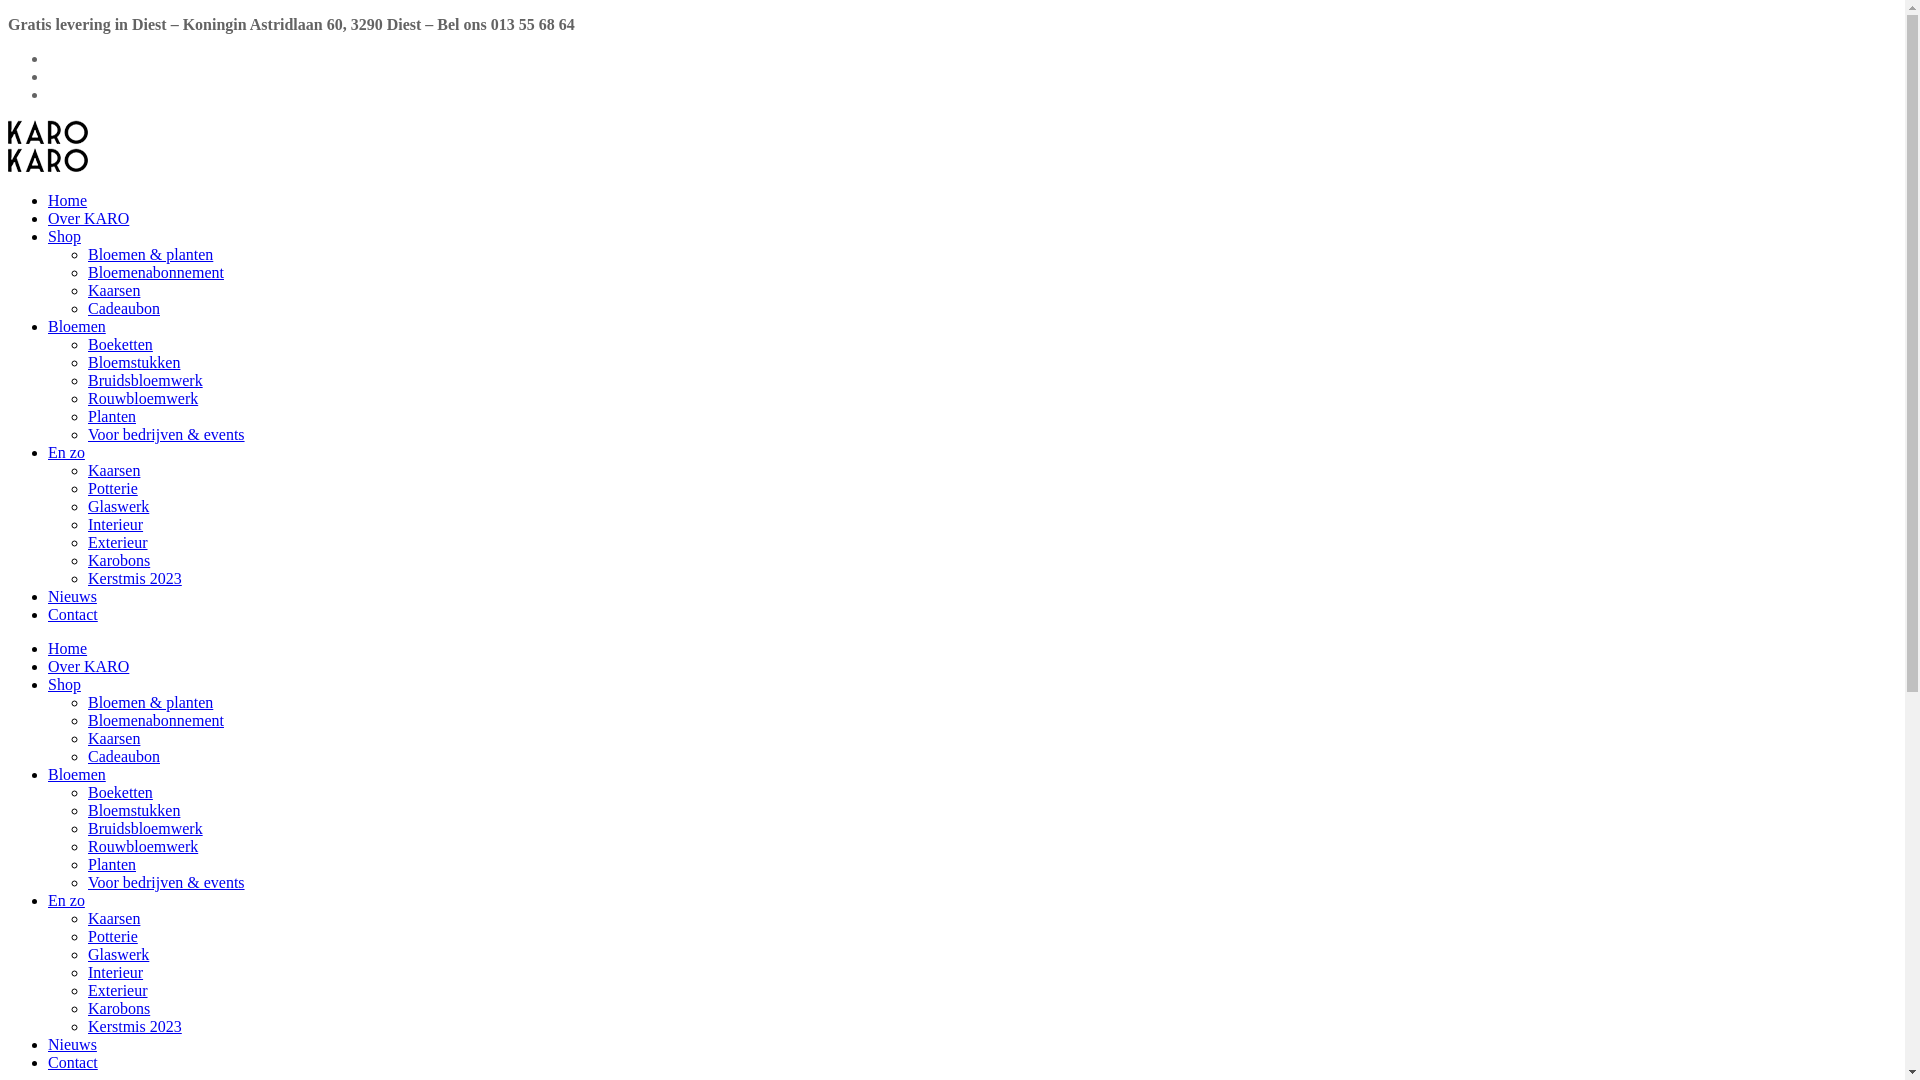 The image size is (1920, 1080). I want to click on Planten, so click(112, 416).